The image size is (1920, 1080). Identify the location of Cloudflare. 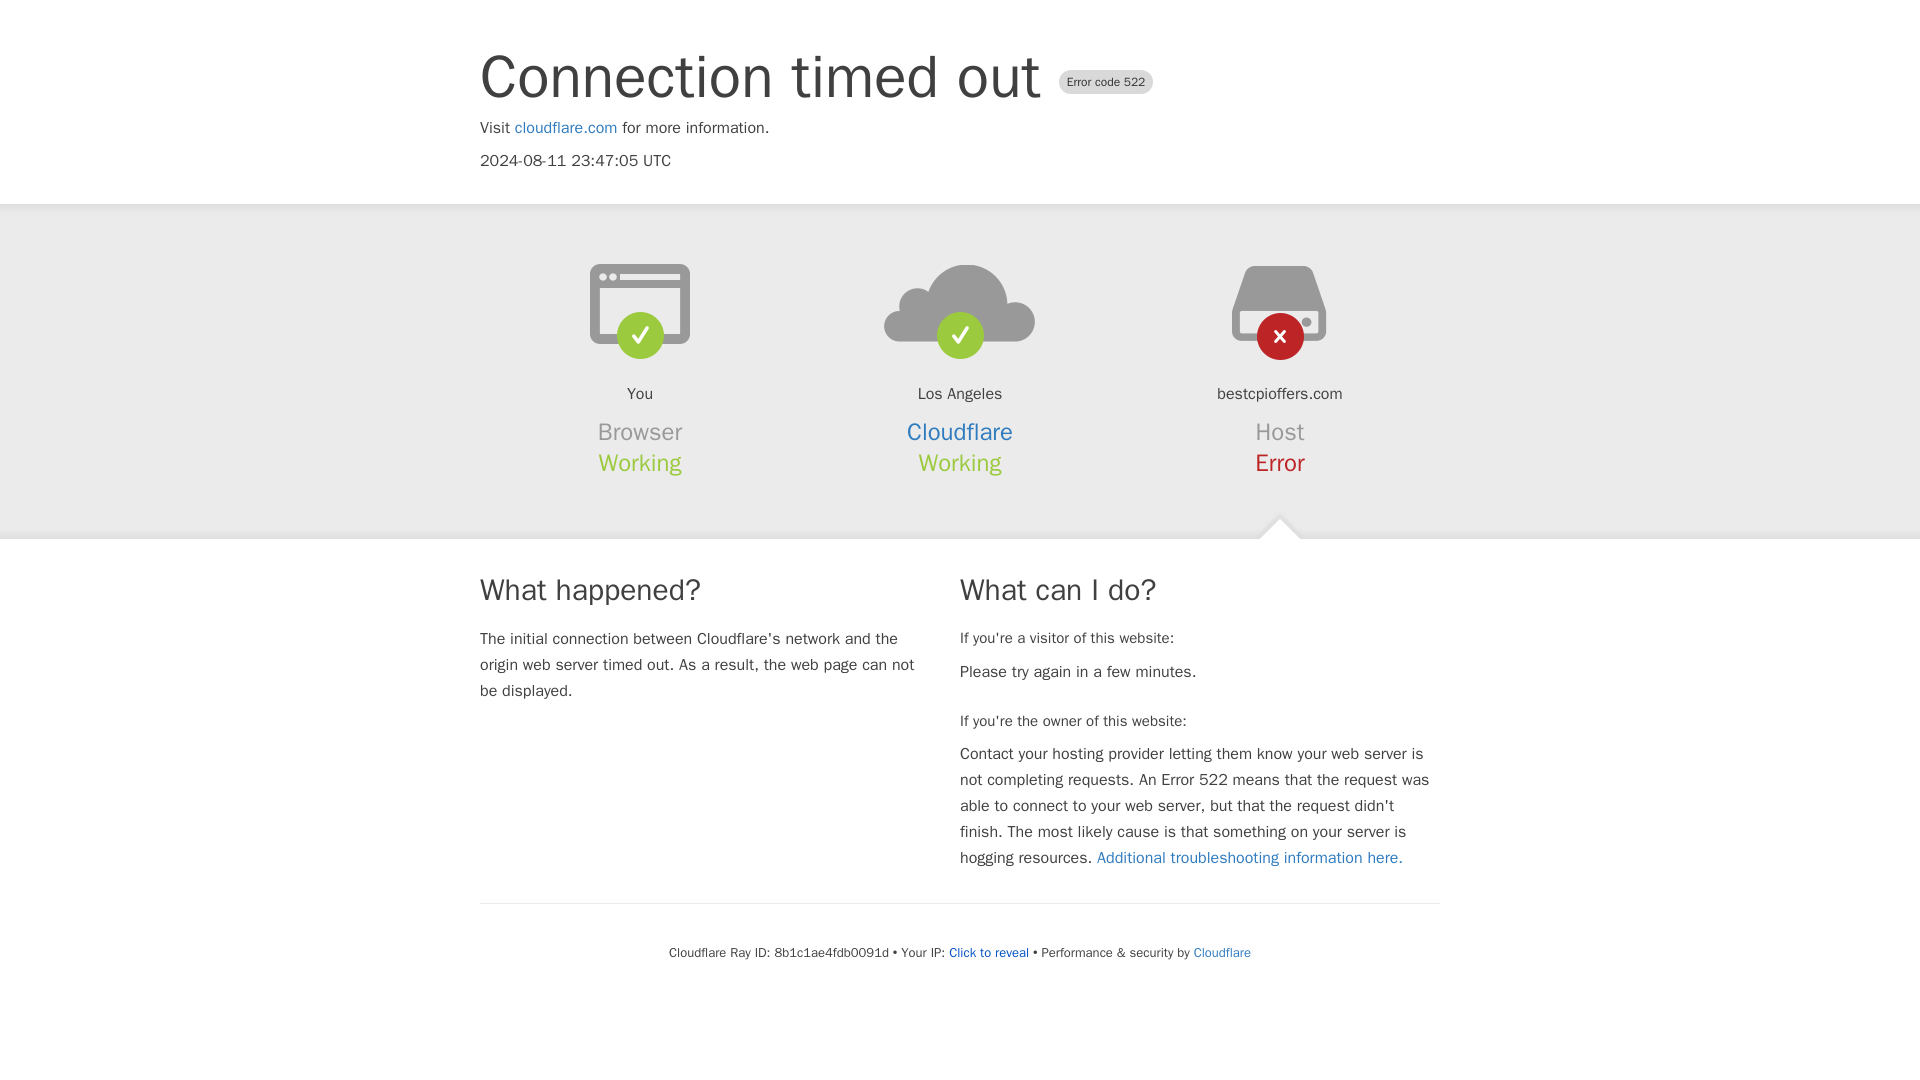
(960, 432).